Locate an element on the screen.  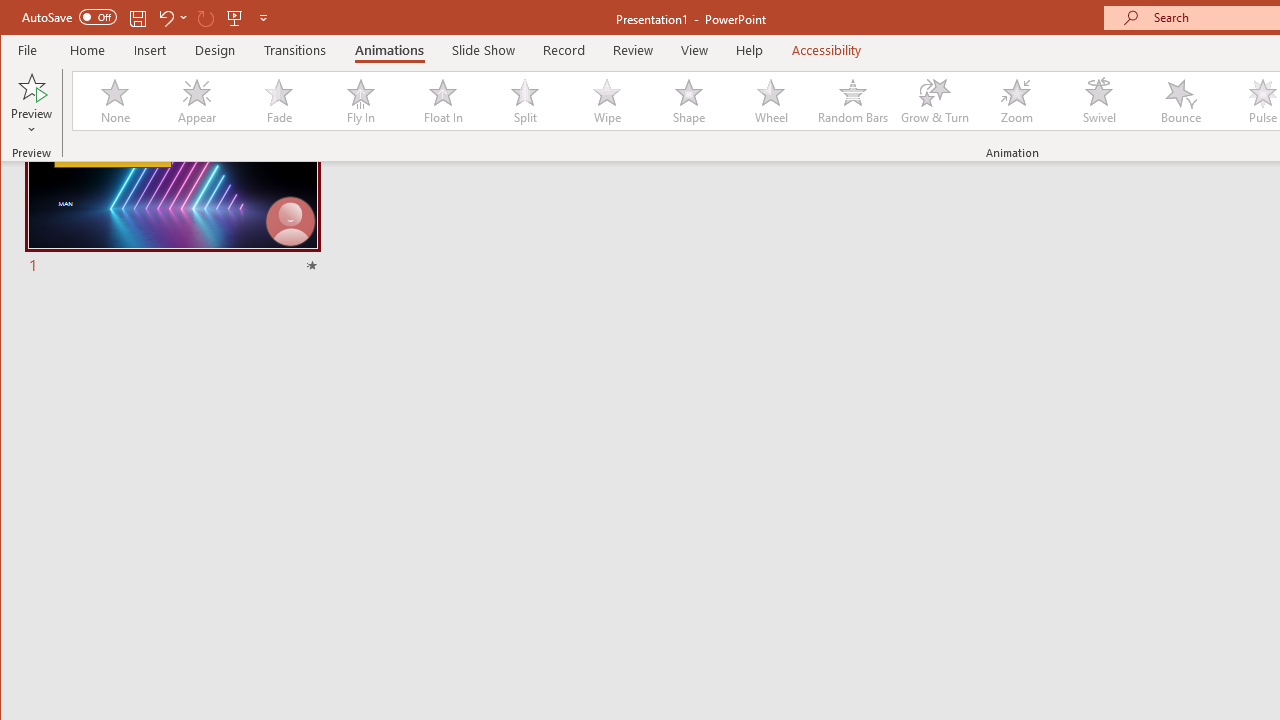
View is located at coordinates (694, 50).